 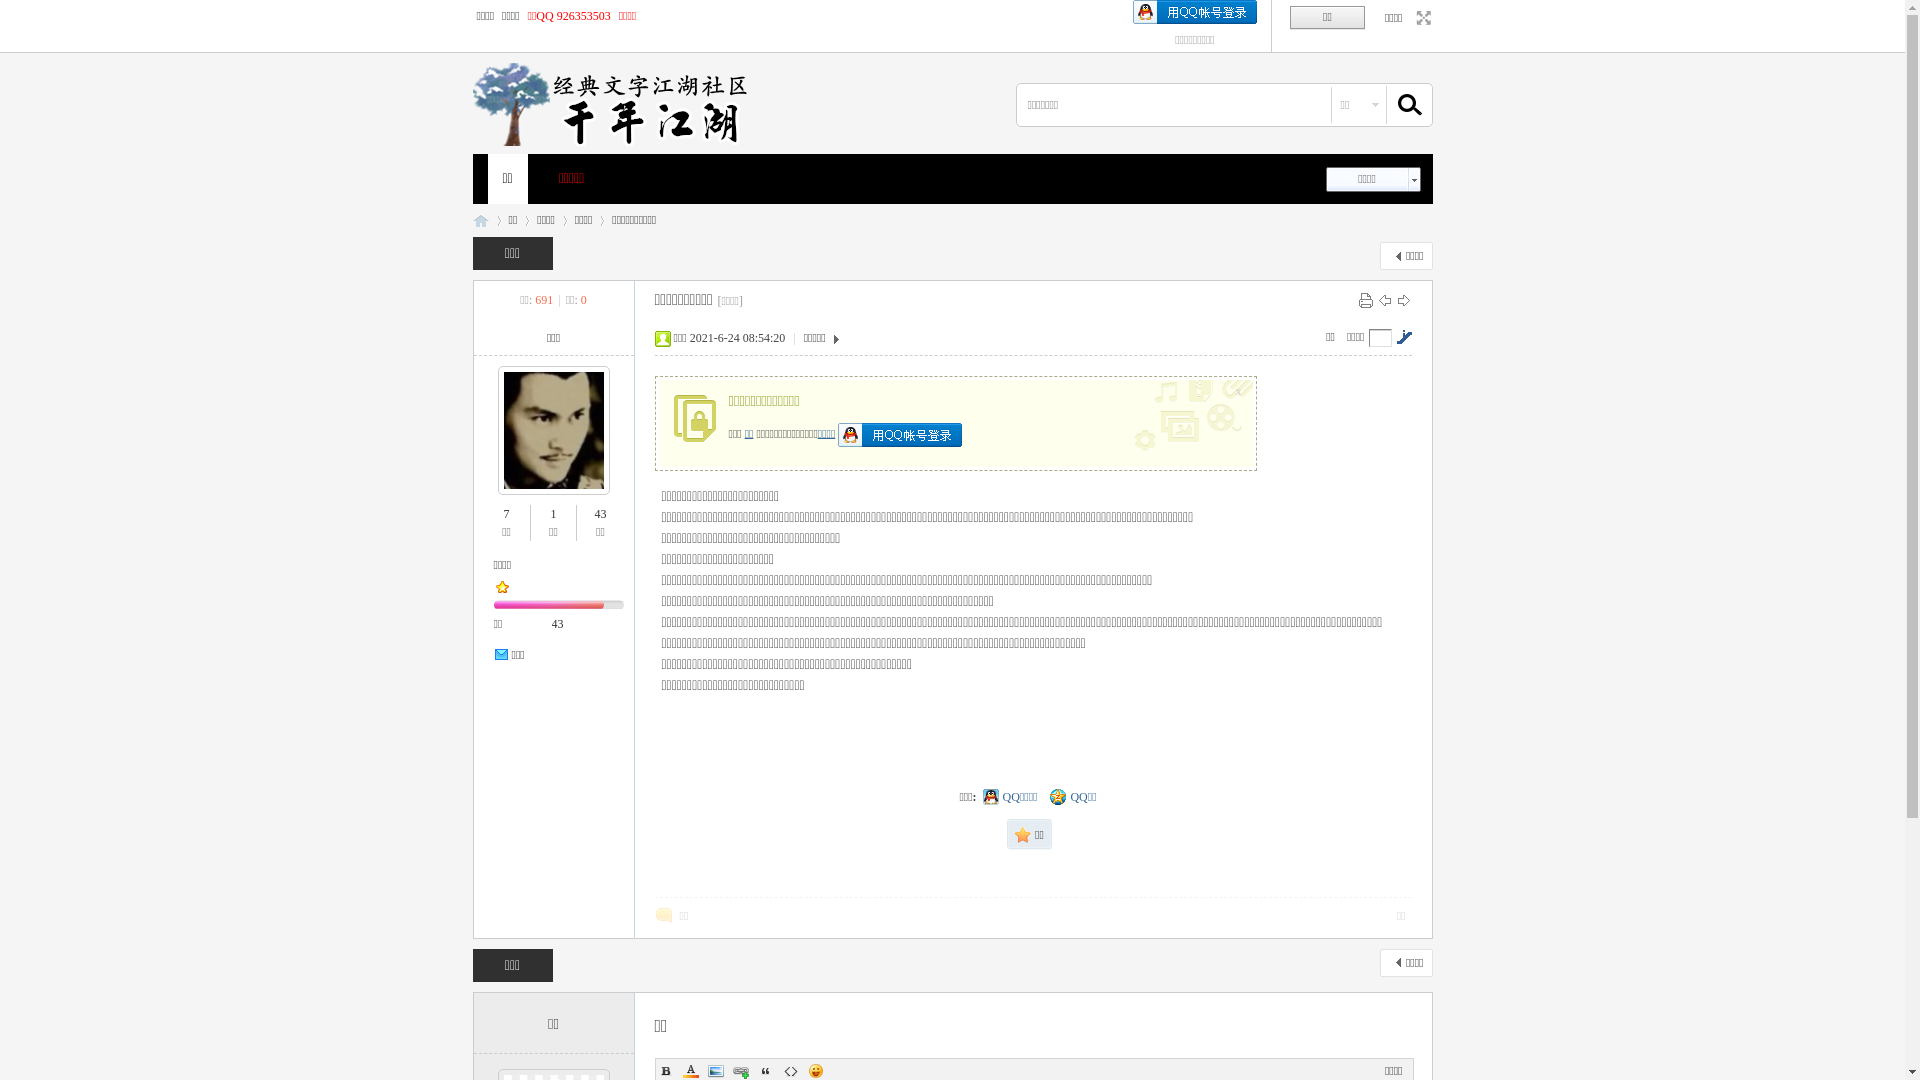 What do you see at coordinates (558, 623) in the screenshot?
I see `43` at bounding box center [558, 623].